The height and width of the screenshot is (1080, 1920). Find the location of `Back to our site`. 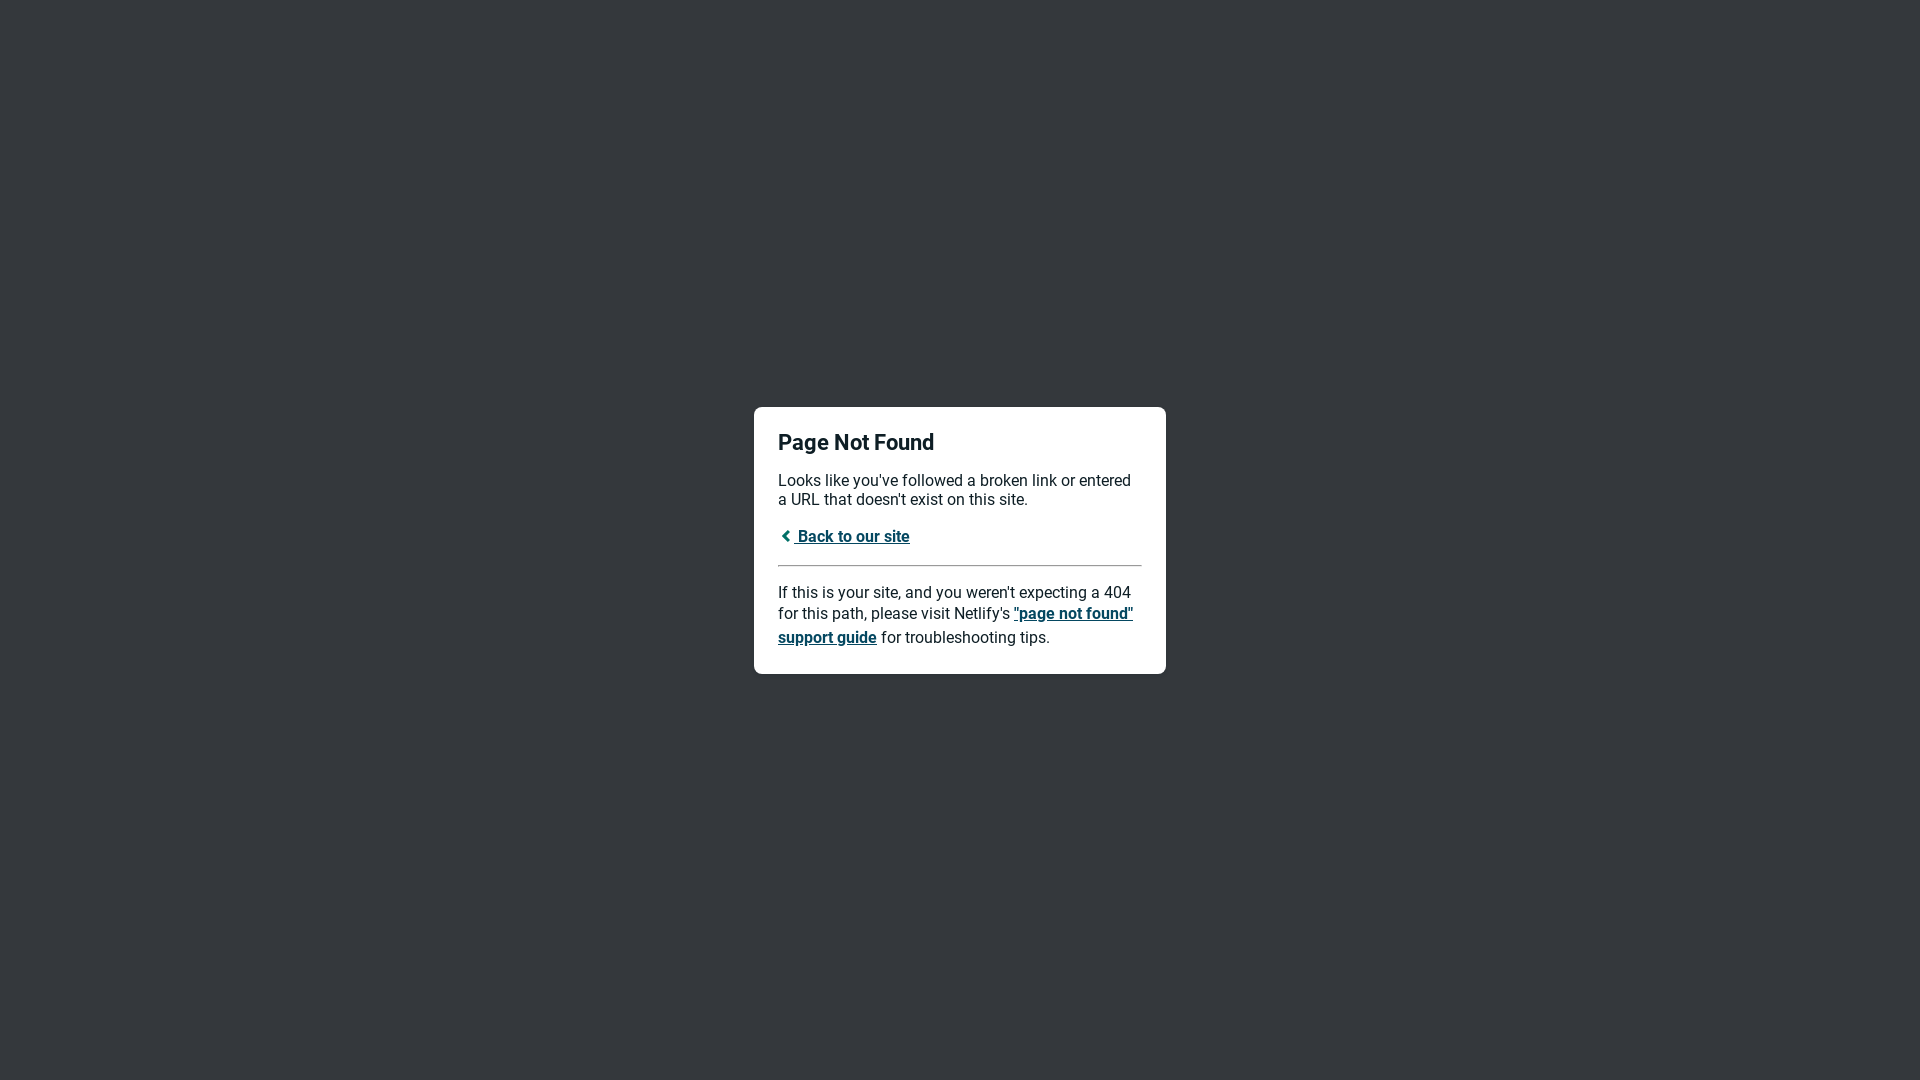

Back to our site is located at coordinates (844, 536).